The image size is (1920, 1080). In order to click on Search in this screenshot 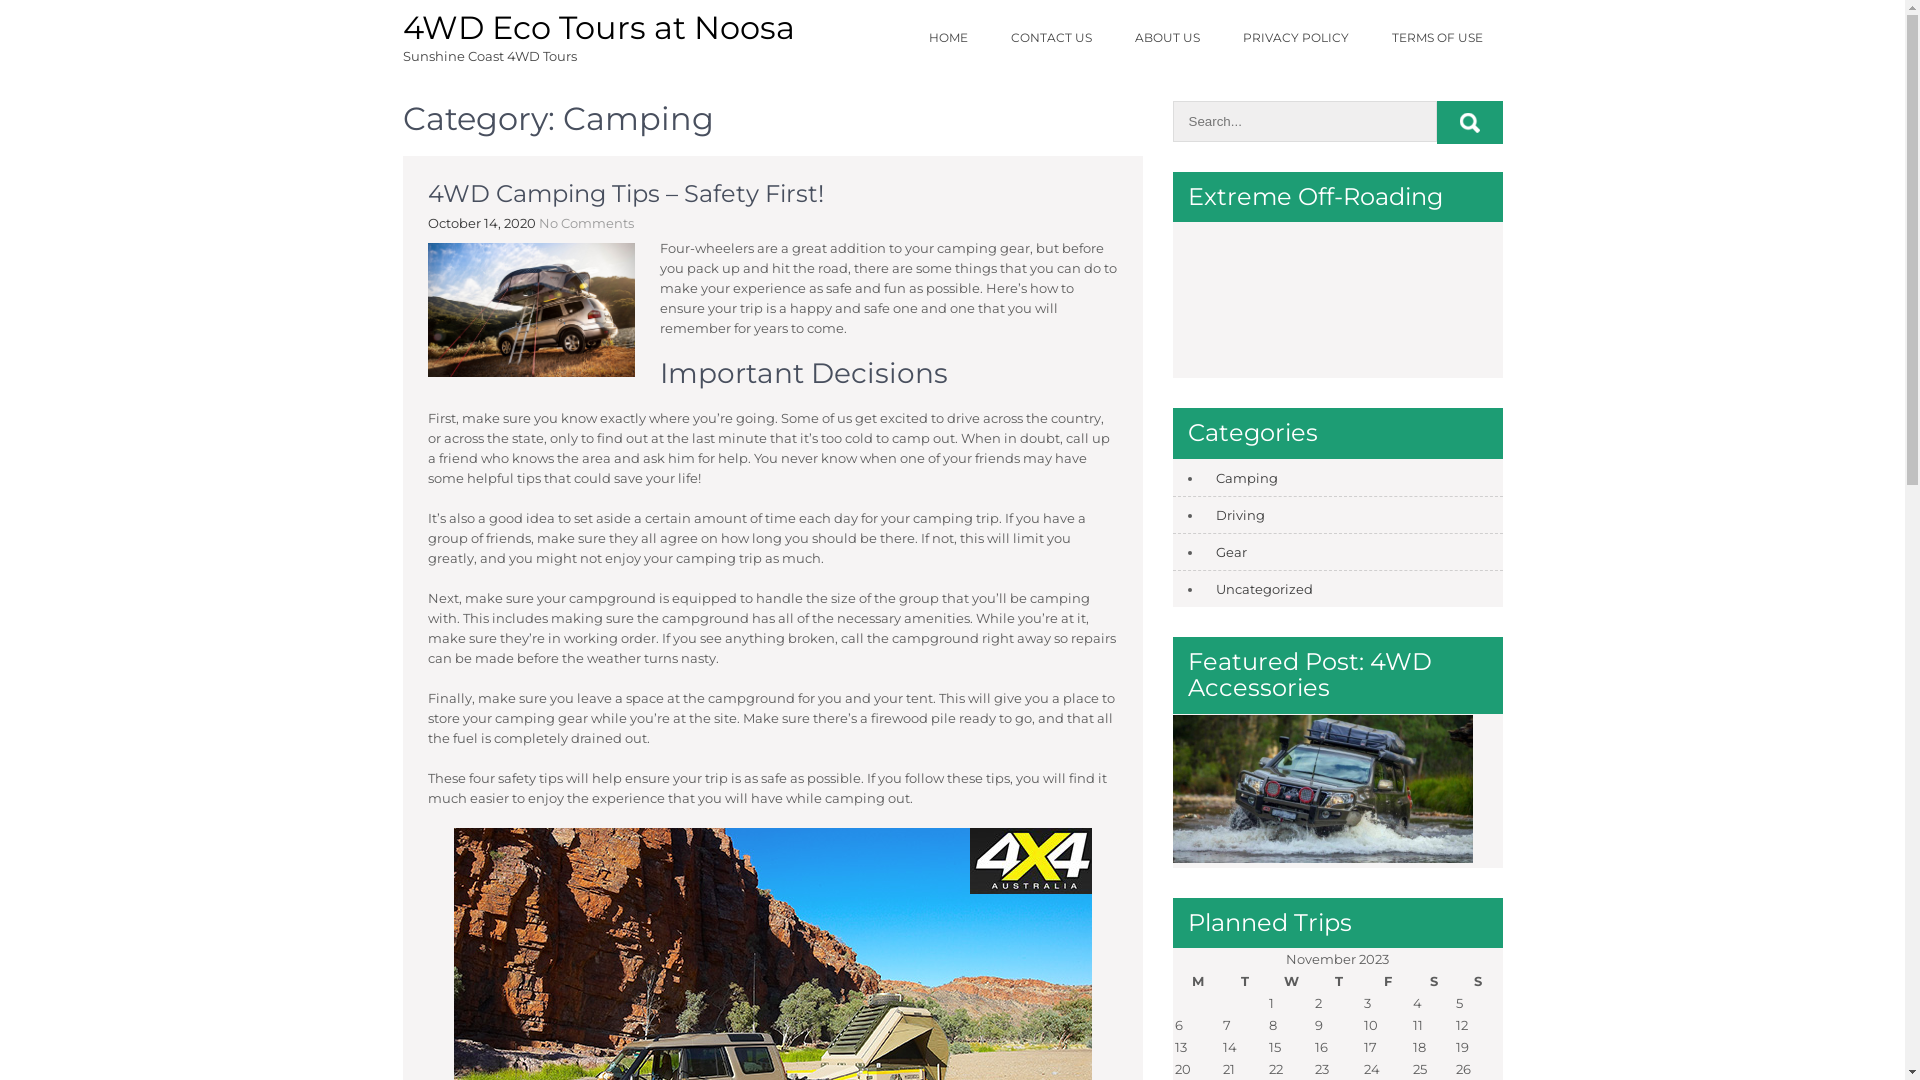, I will do `click(1469, 122)`.